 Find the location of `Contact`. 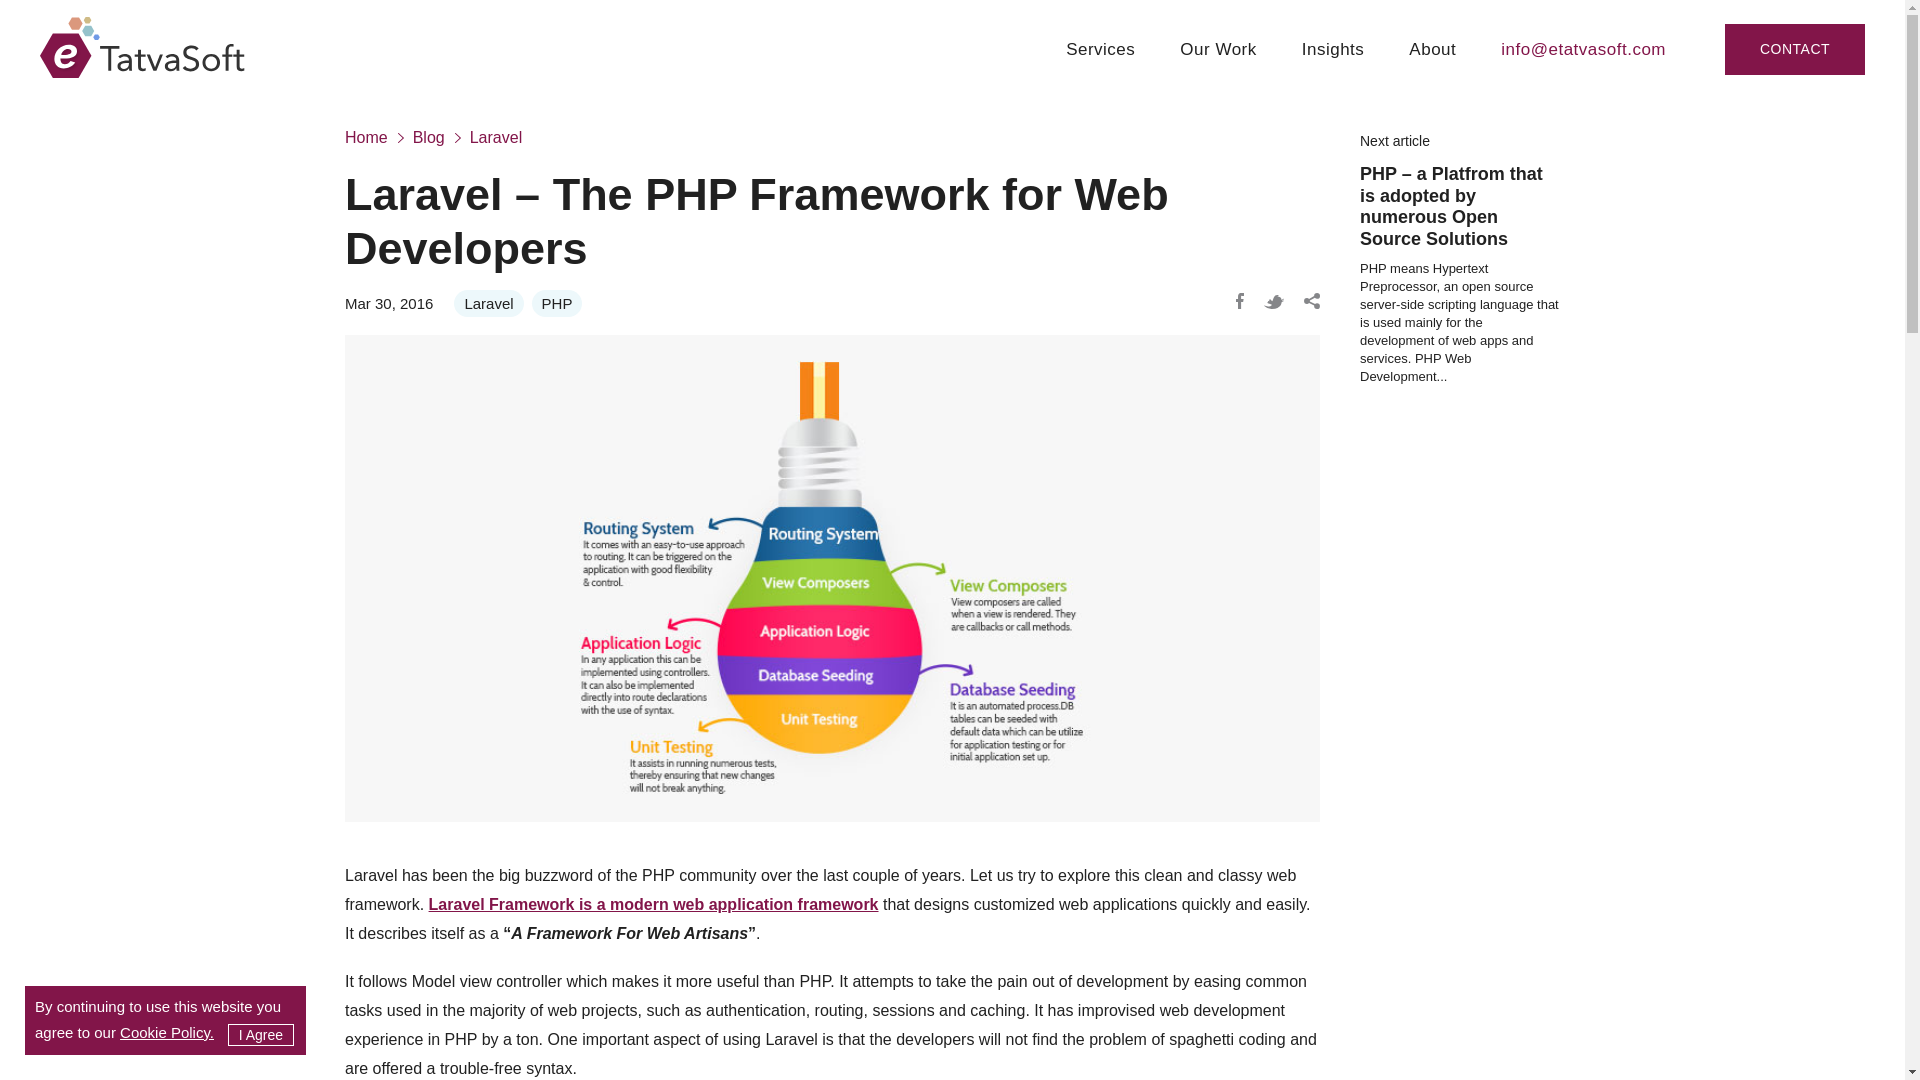

Contact is located at coordinates (1794, 48).